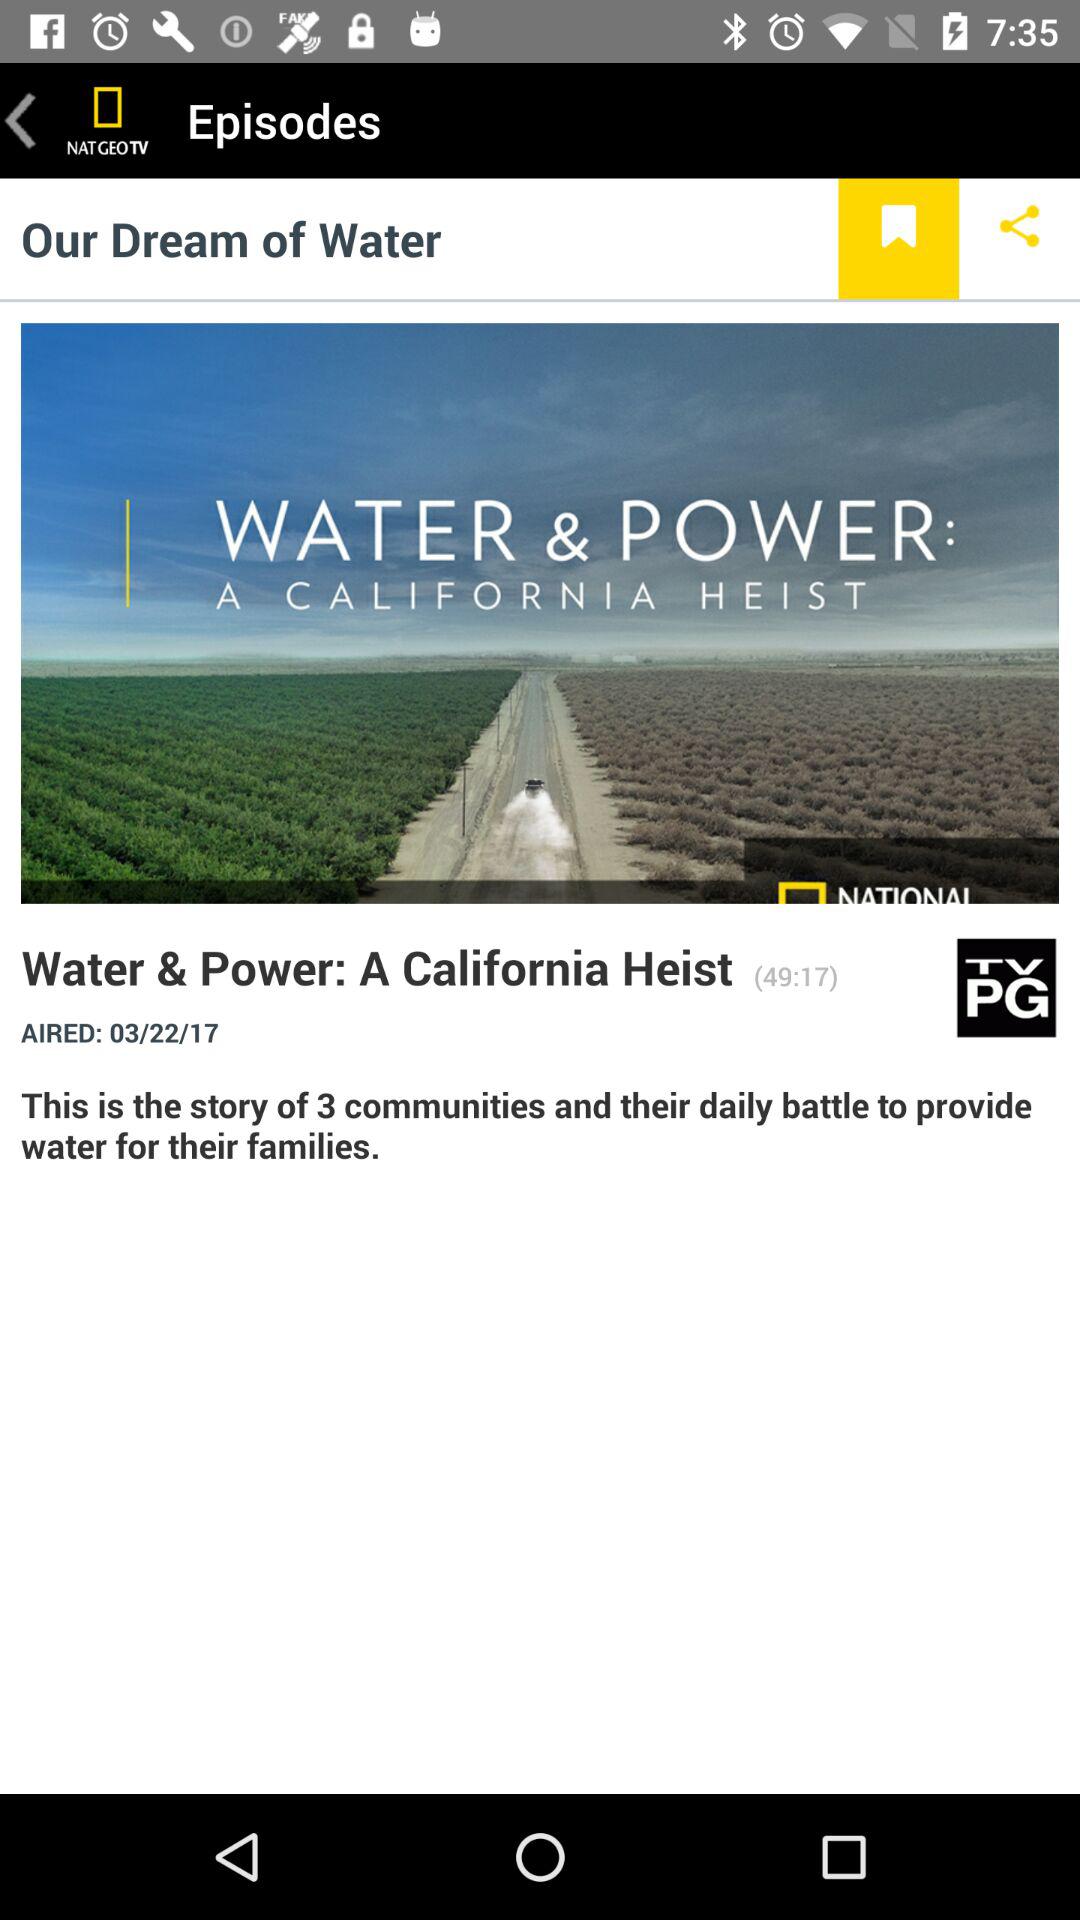  What do you see at coordinates (1020, 238) in the screenshot?
I see `share page` at bounding box center [1020, 238].